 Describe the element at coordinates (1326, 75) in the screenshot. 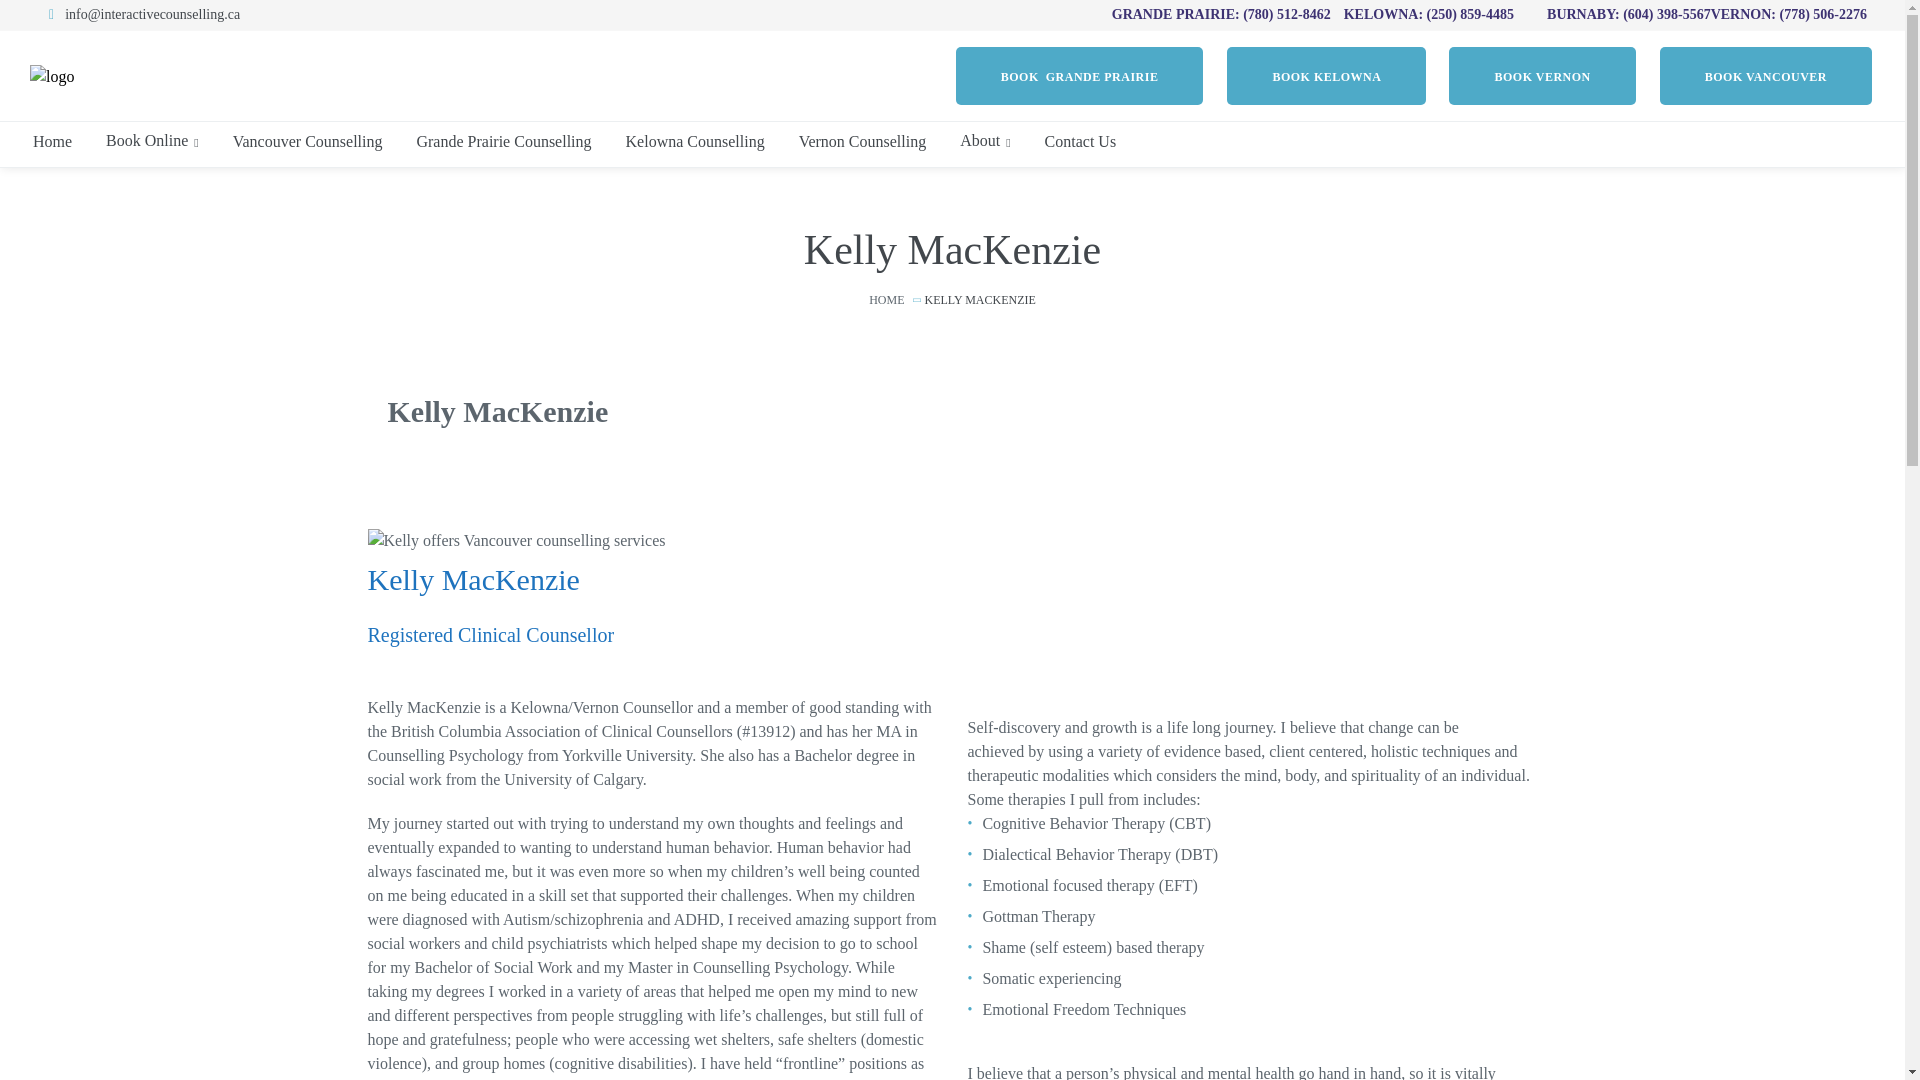

I see `BOOK KELOWNA` at that location.